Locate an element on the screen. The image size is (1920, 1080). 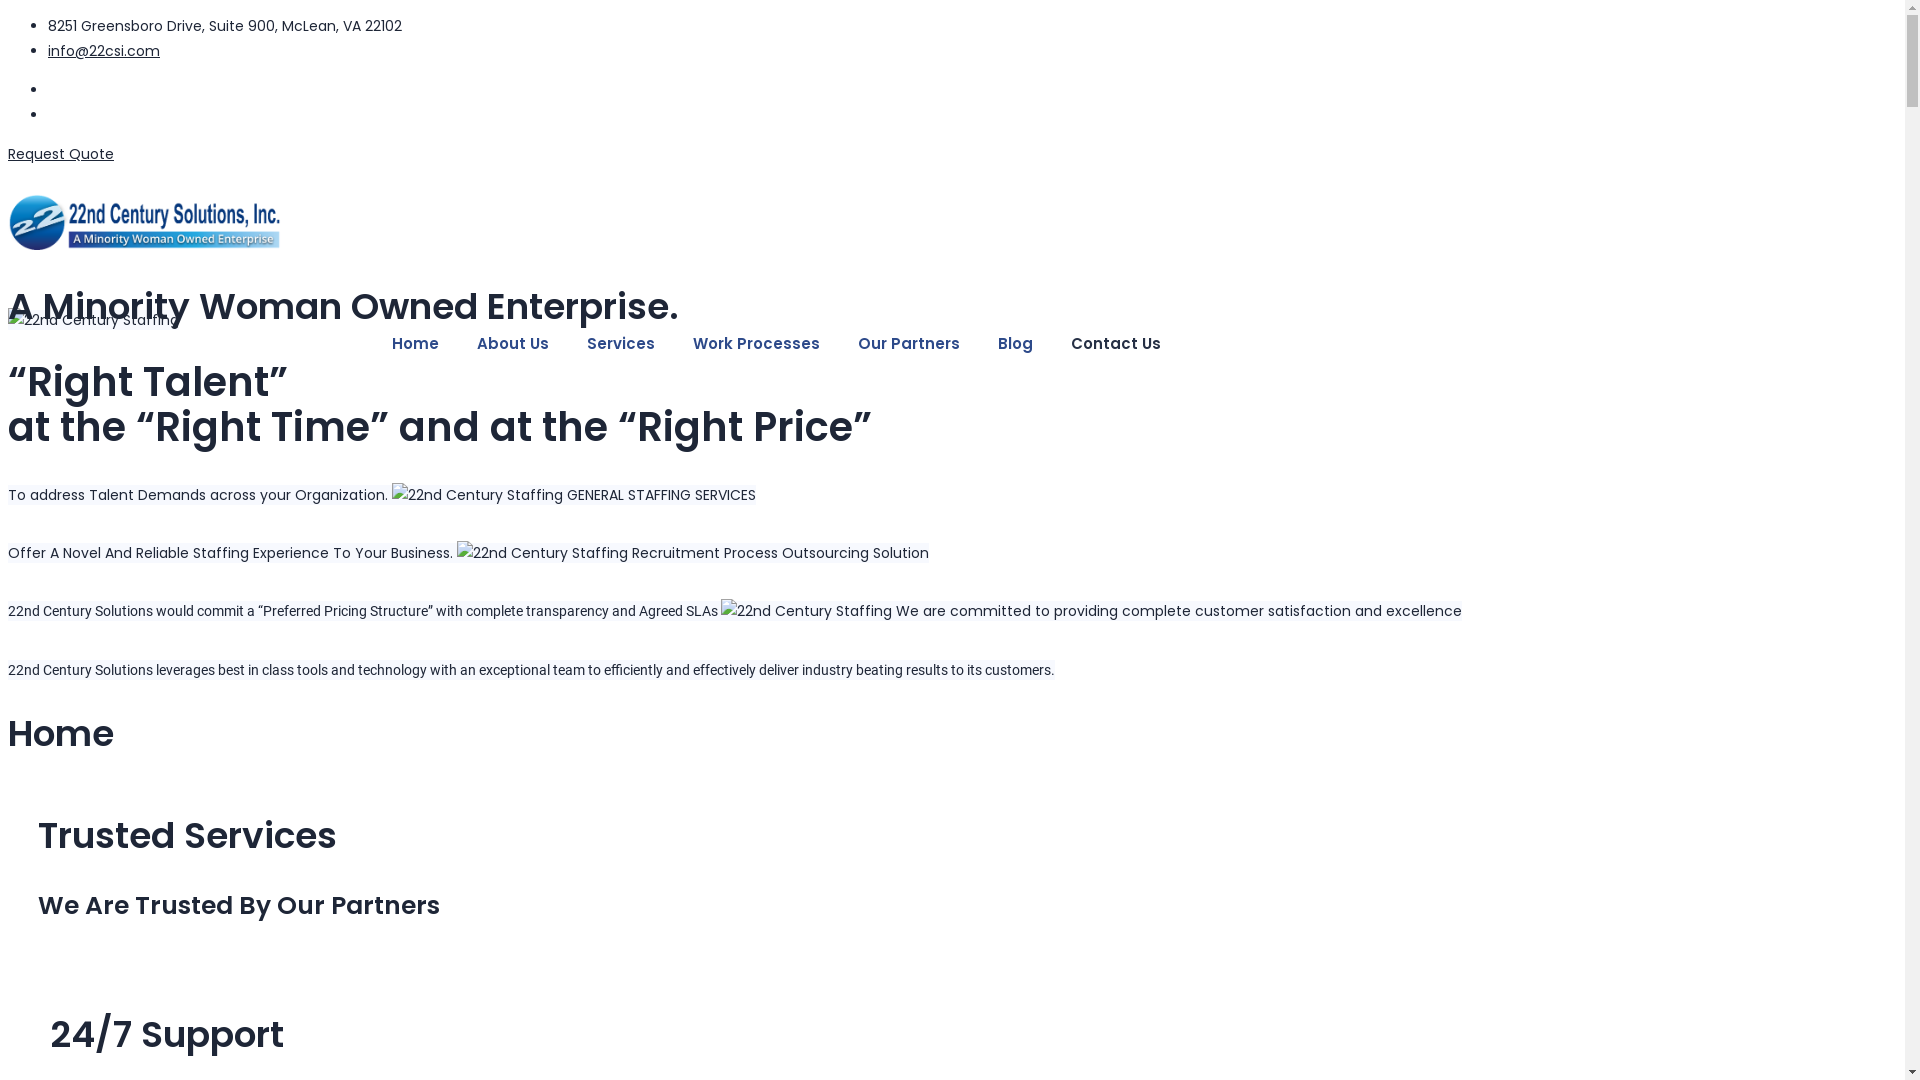
Our Partners is located at coordinates (909, 344).